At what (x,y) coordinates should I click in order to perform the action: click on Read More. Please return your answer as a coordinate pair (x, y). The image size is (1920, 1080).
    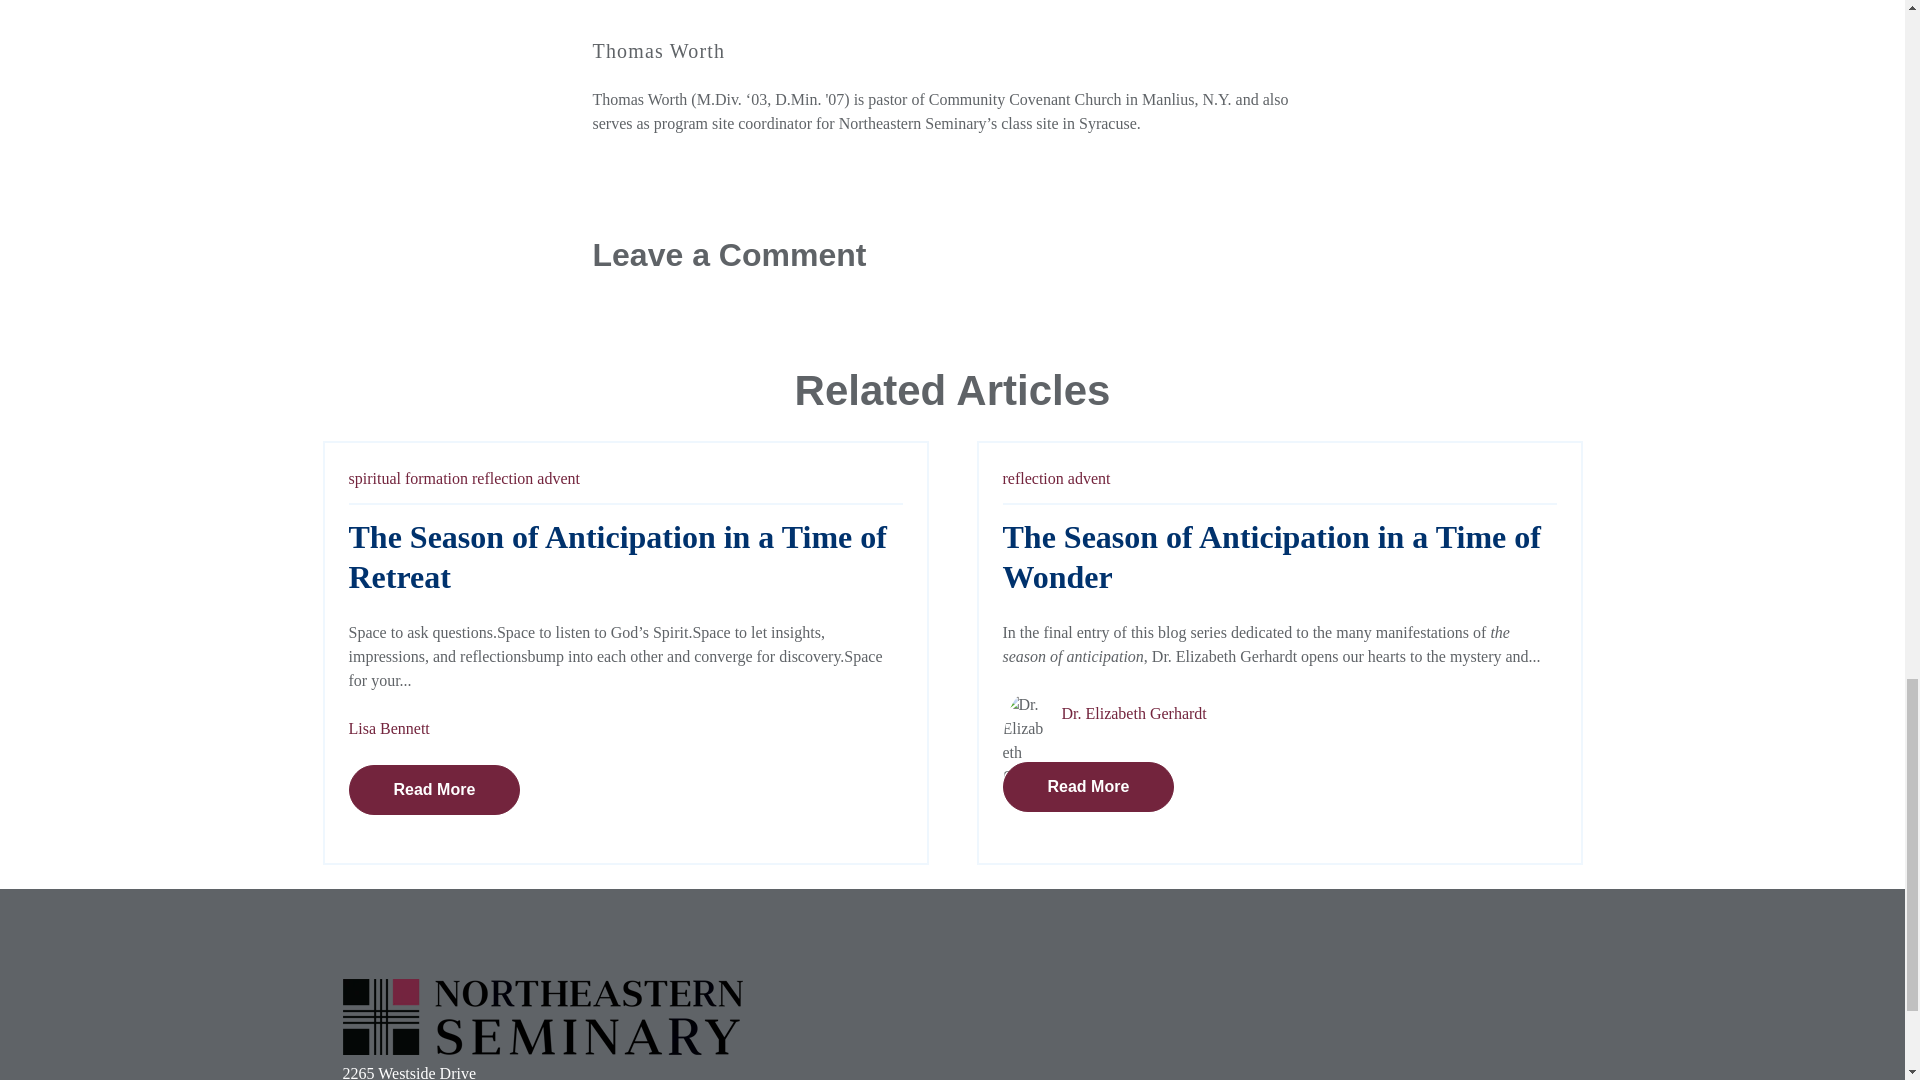
    Looking at the image, I should click on (1088, 787).